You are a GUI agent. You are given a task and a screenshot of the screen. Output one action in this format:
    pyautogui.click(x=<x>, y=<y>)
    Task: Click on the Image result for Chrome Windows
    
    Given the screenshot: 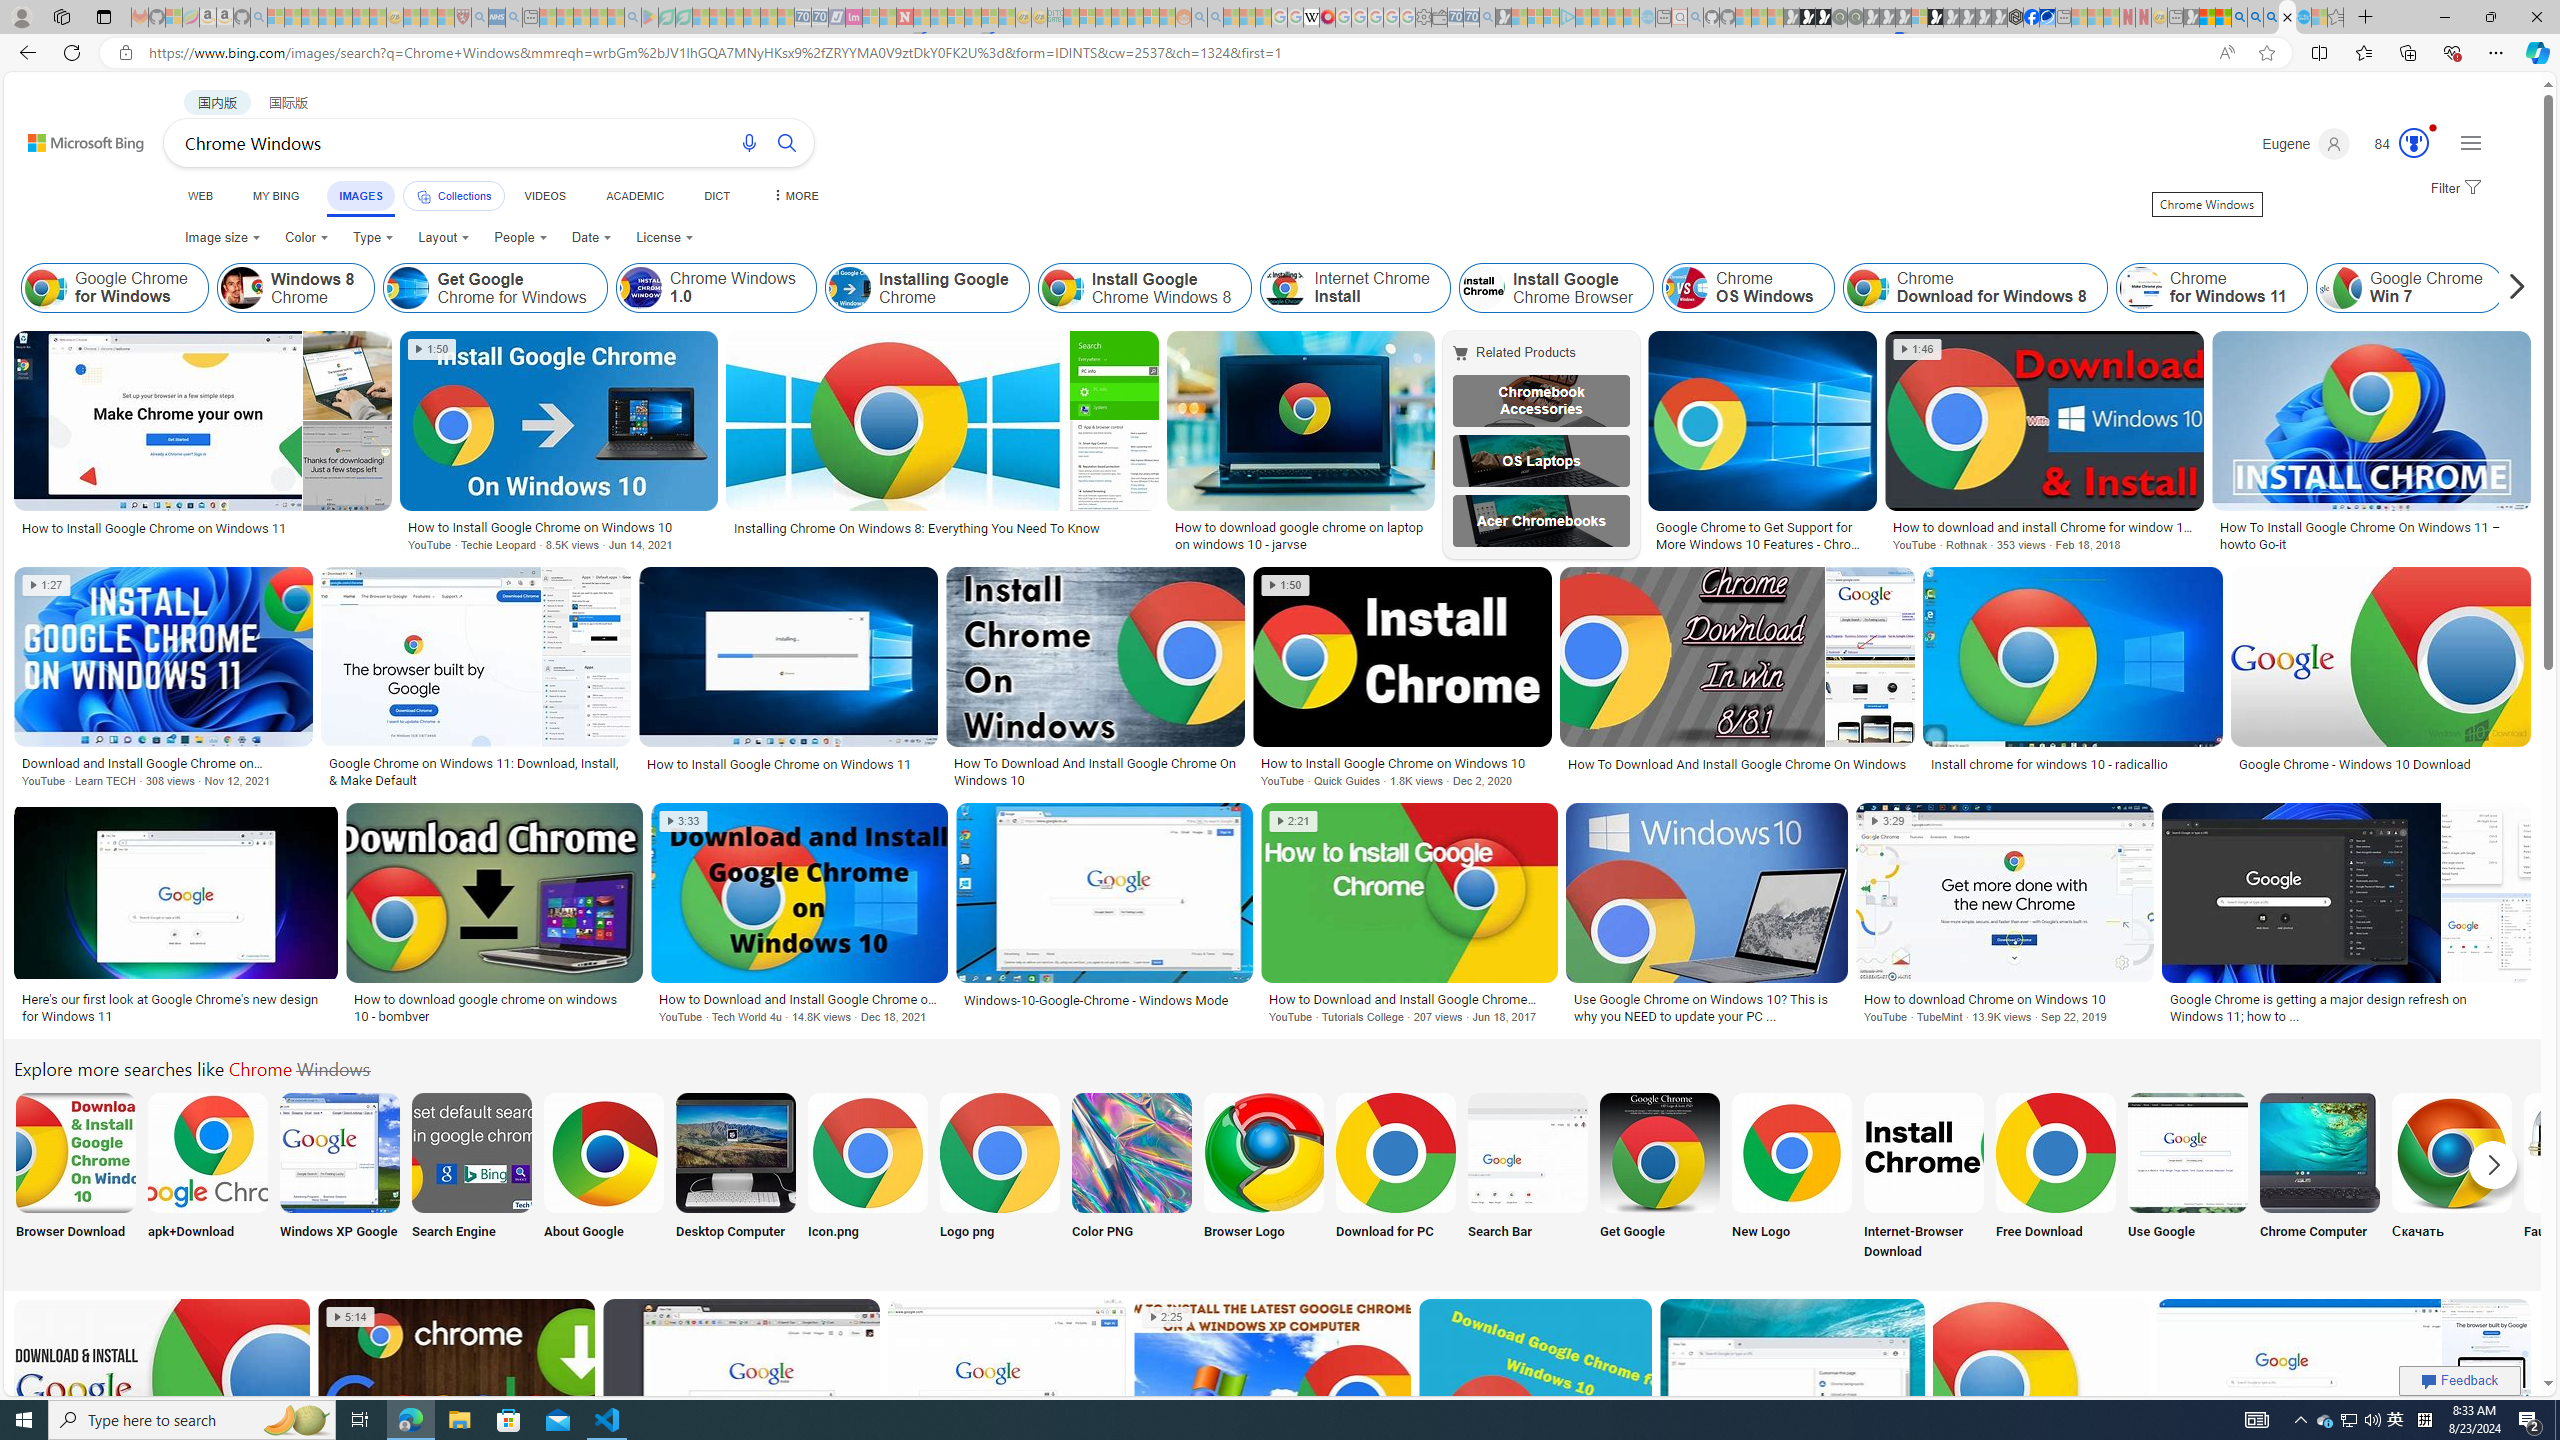 What is the action you would take?
    pyautogui.click(x=2040, y=1388)
    